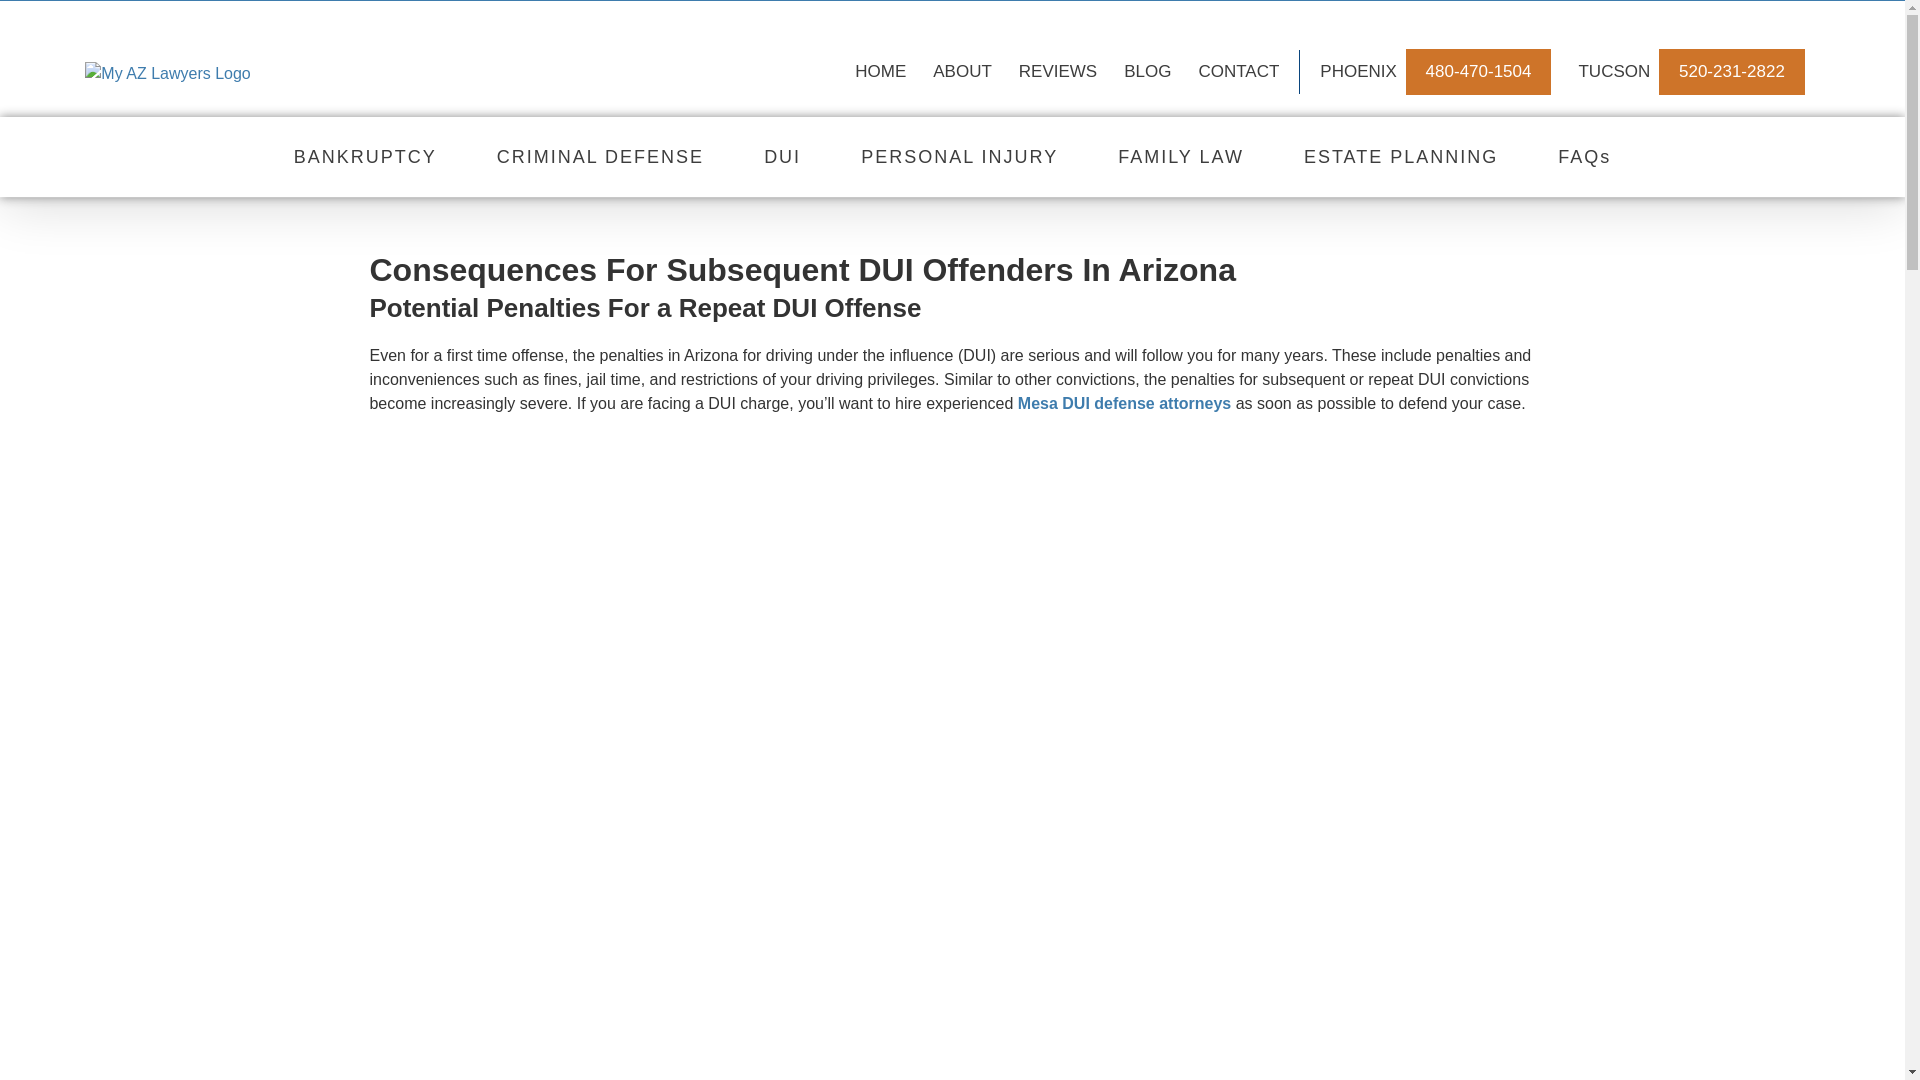 The width and height of the screenshot is (1920, 1080). What do you see at coordinates (1690, 71) in the screenshot?
I see `TUCSON 520-231-2822` at bounding box center [1690, 71].